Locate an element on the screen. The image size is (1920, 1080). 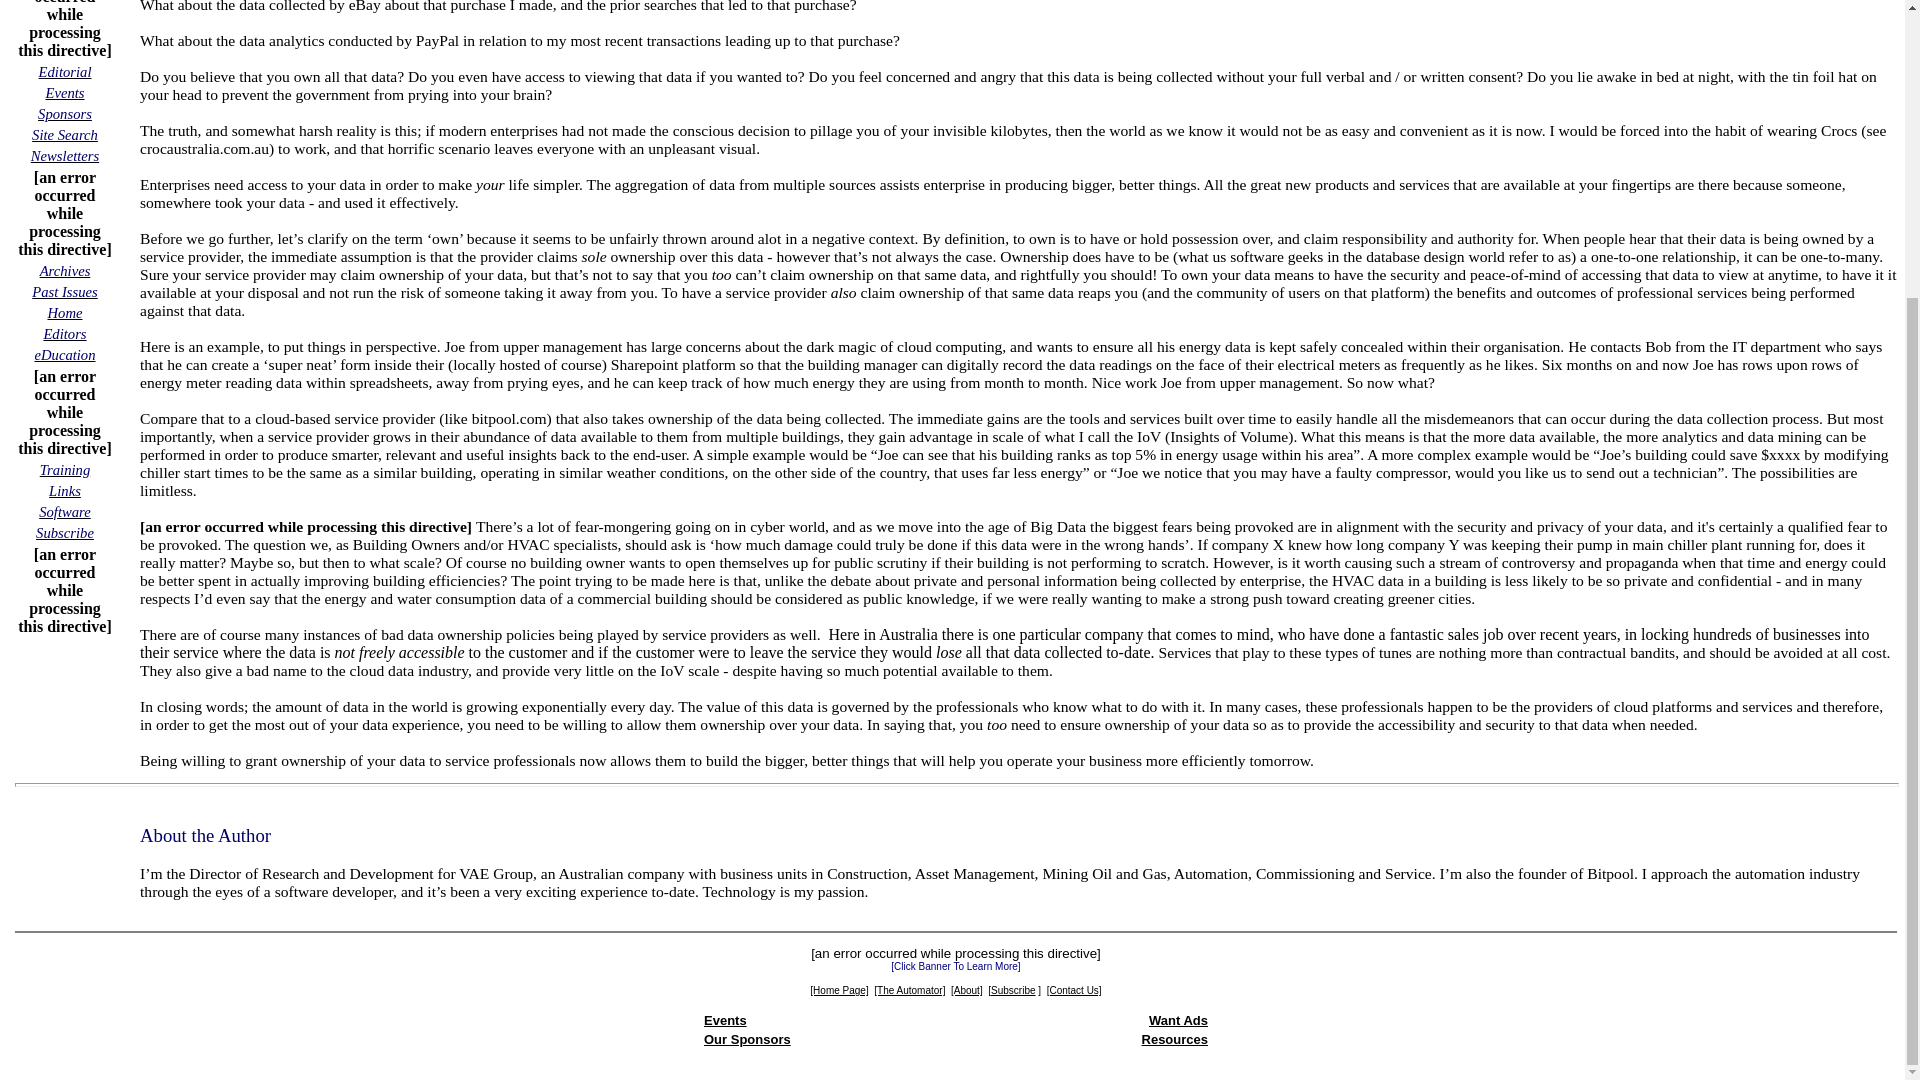
Resources is located at coordinates (1174, 1039).